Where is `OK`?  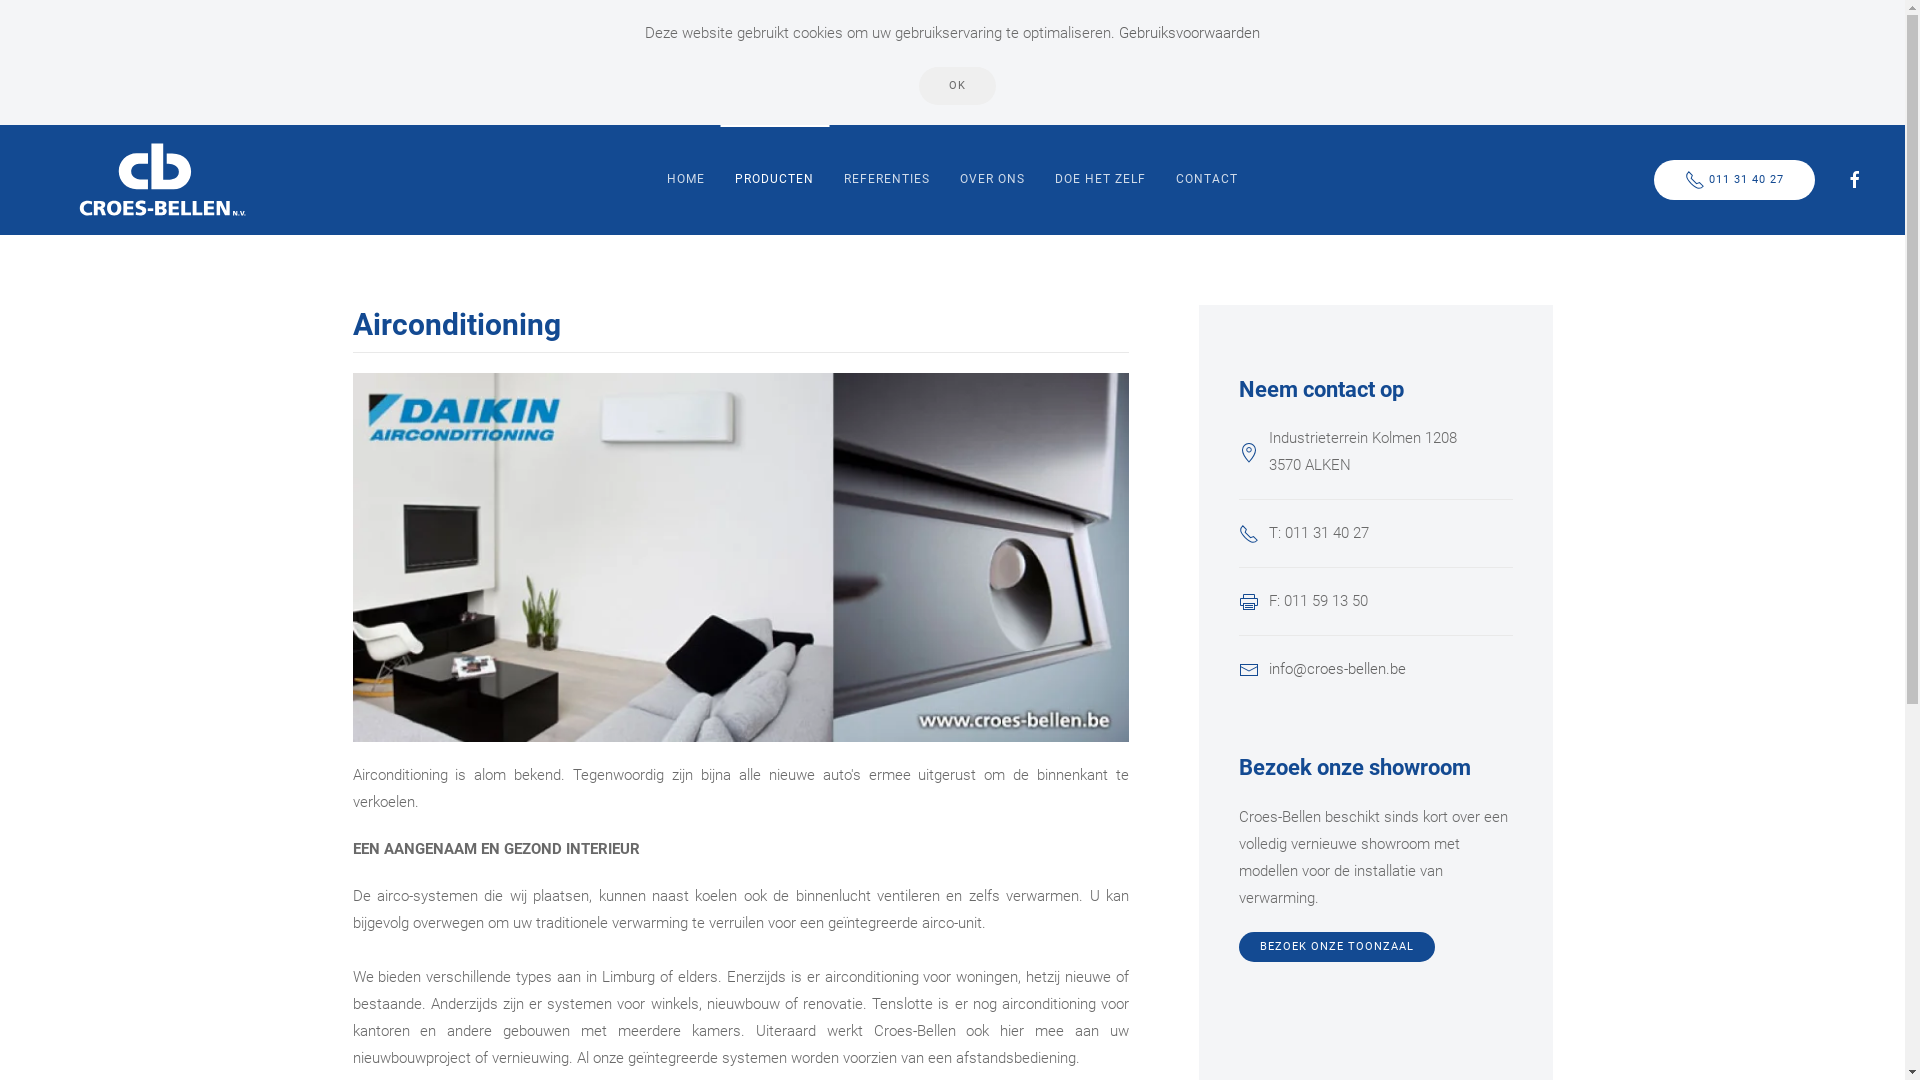 OK is located at coordinates (958, 86).